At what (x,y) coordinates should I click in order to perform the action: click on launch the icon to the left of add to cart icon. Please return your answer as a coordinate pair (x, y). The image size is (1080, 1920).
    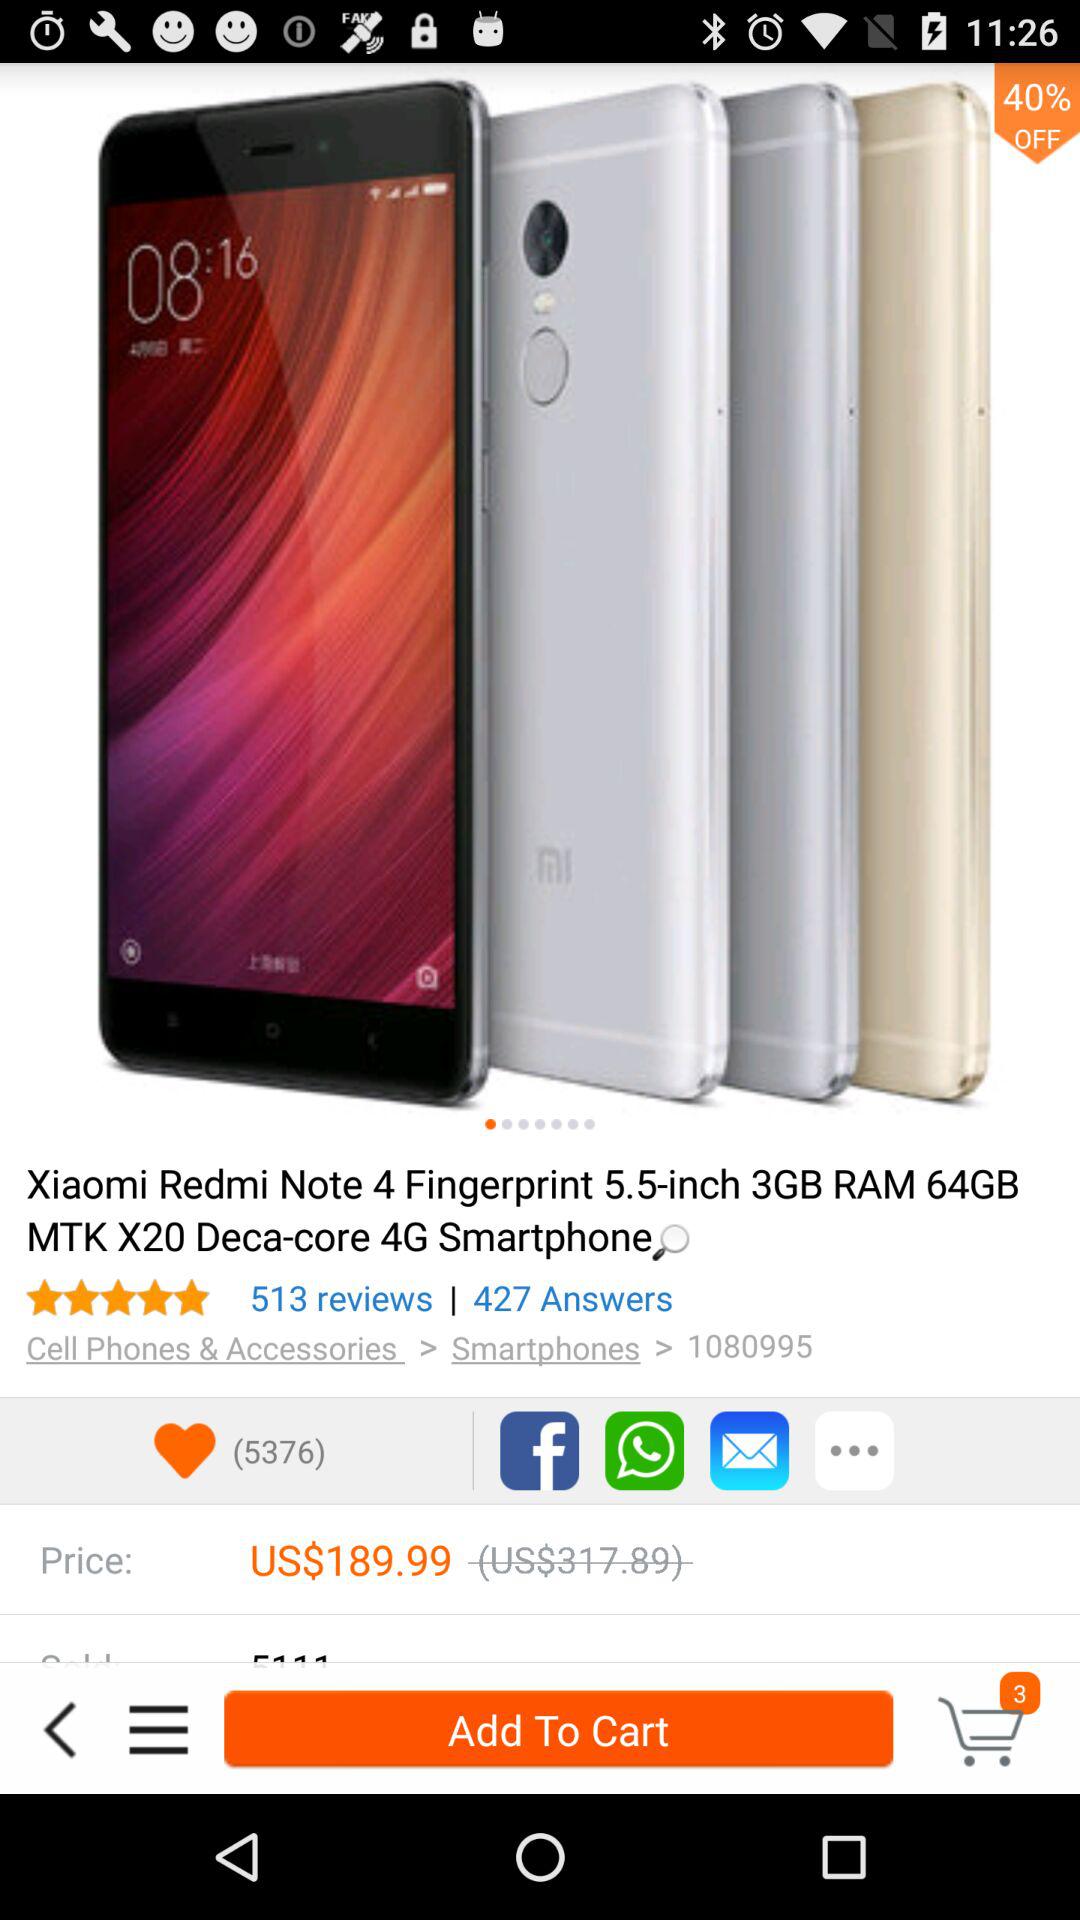
    Looking at the image, I should click on (158, 1730).